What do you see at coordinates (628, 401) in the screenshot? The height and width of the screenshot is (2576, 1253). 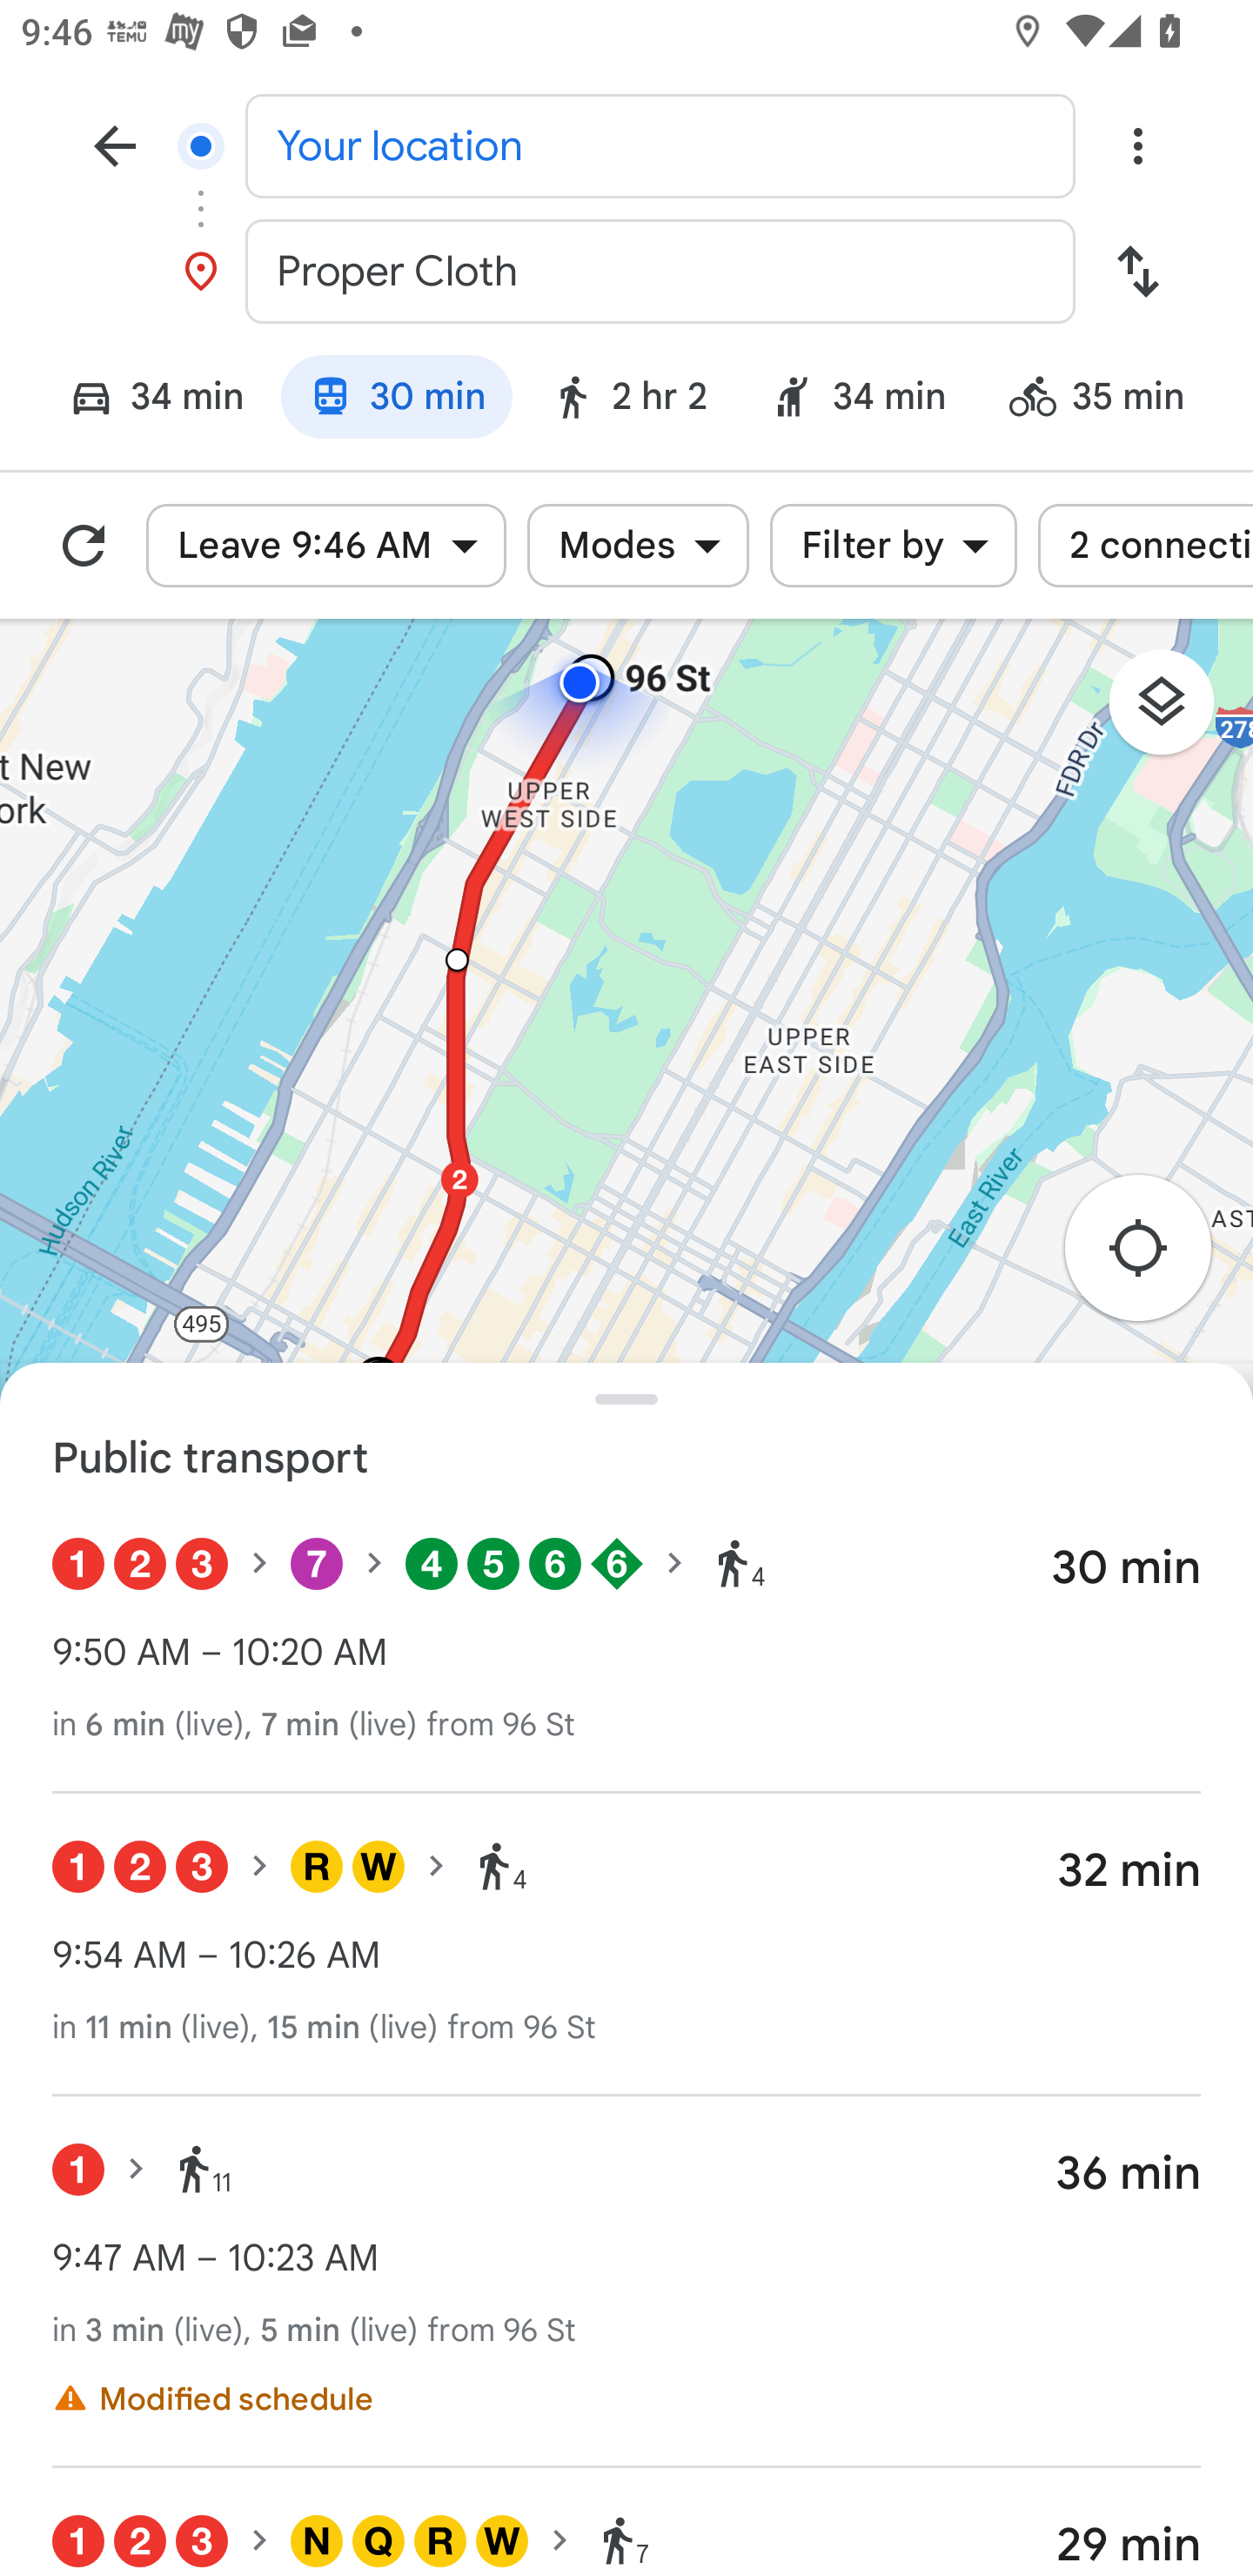 I see `Walking mode: 2 hr 2 2 hr 2` at bounding box center [628, 401].